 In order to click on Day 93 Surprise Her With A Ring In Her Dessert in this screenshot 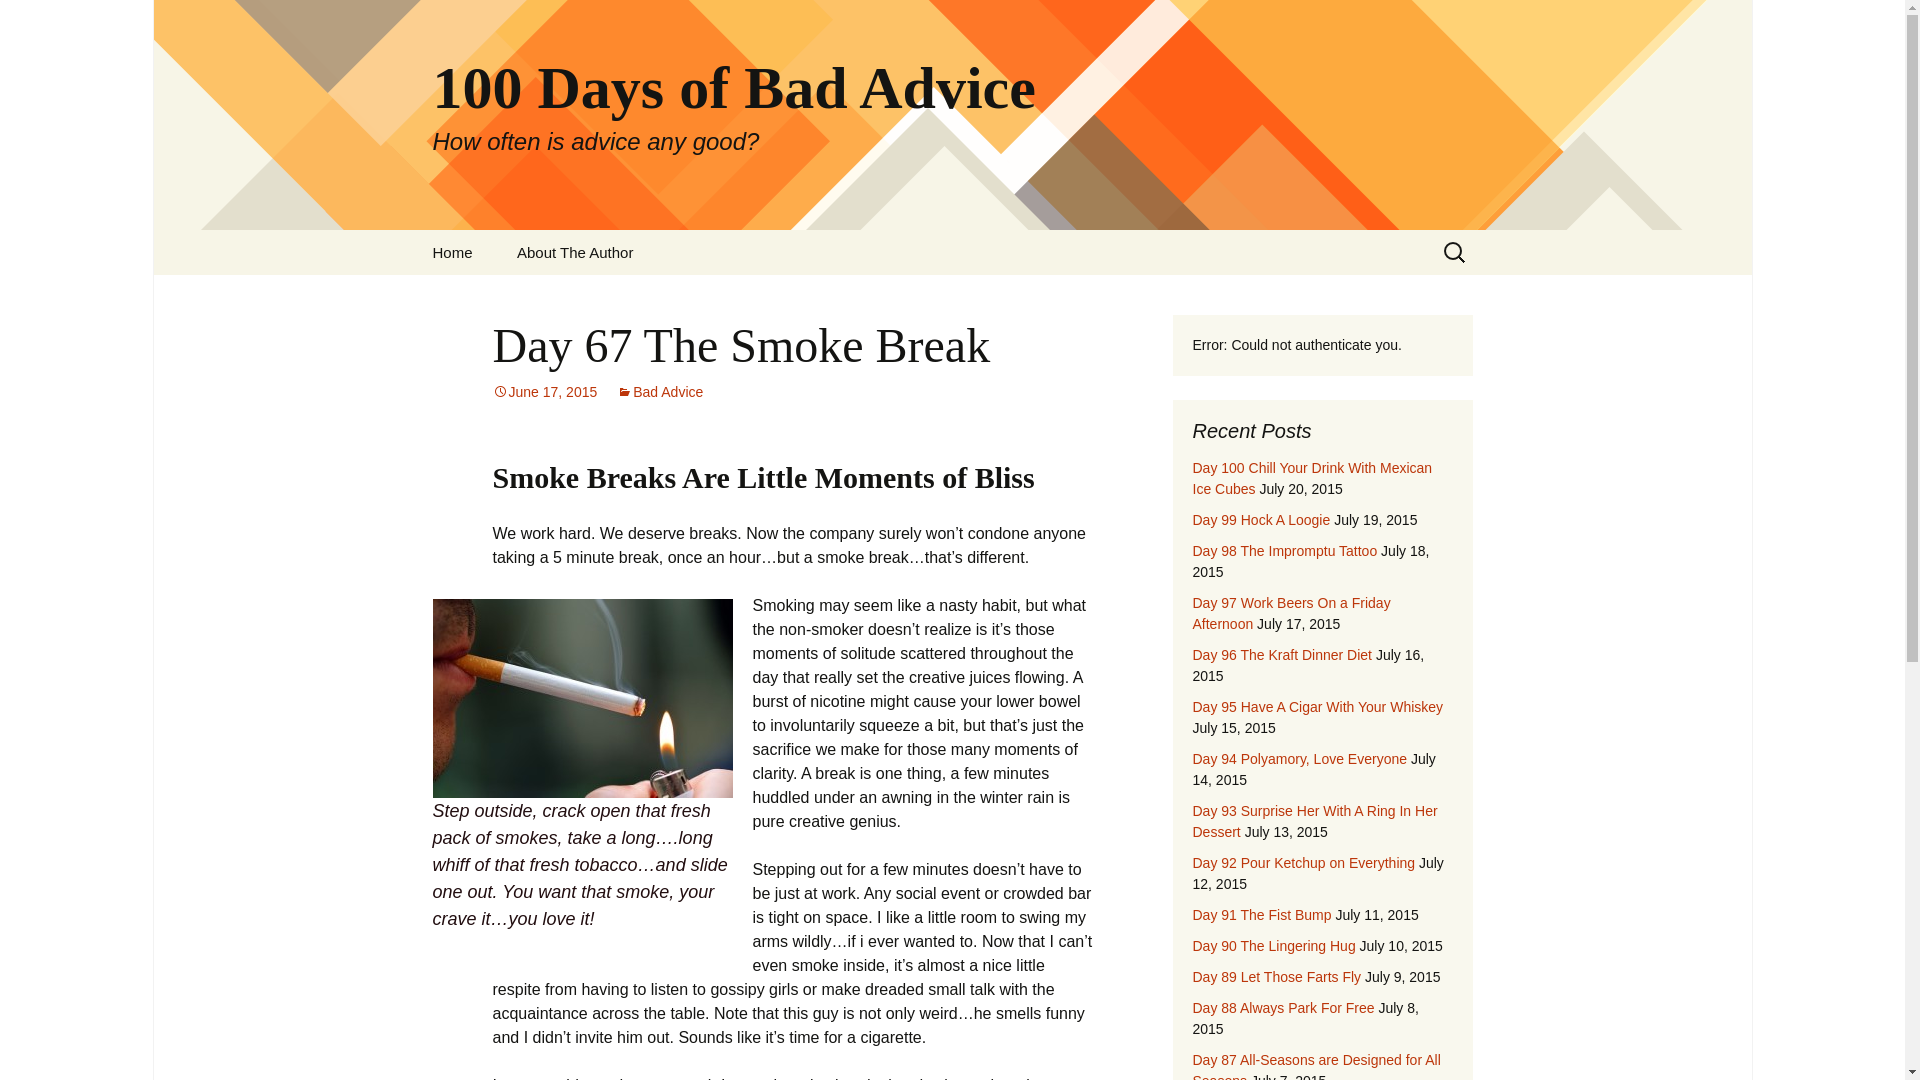, I will do `click(1314, 822)`.